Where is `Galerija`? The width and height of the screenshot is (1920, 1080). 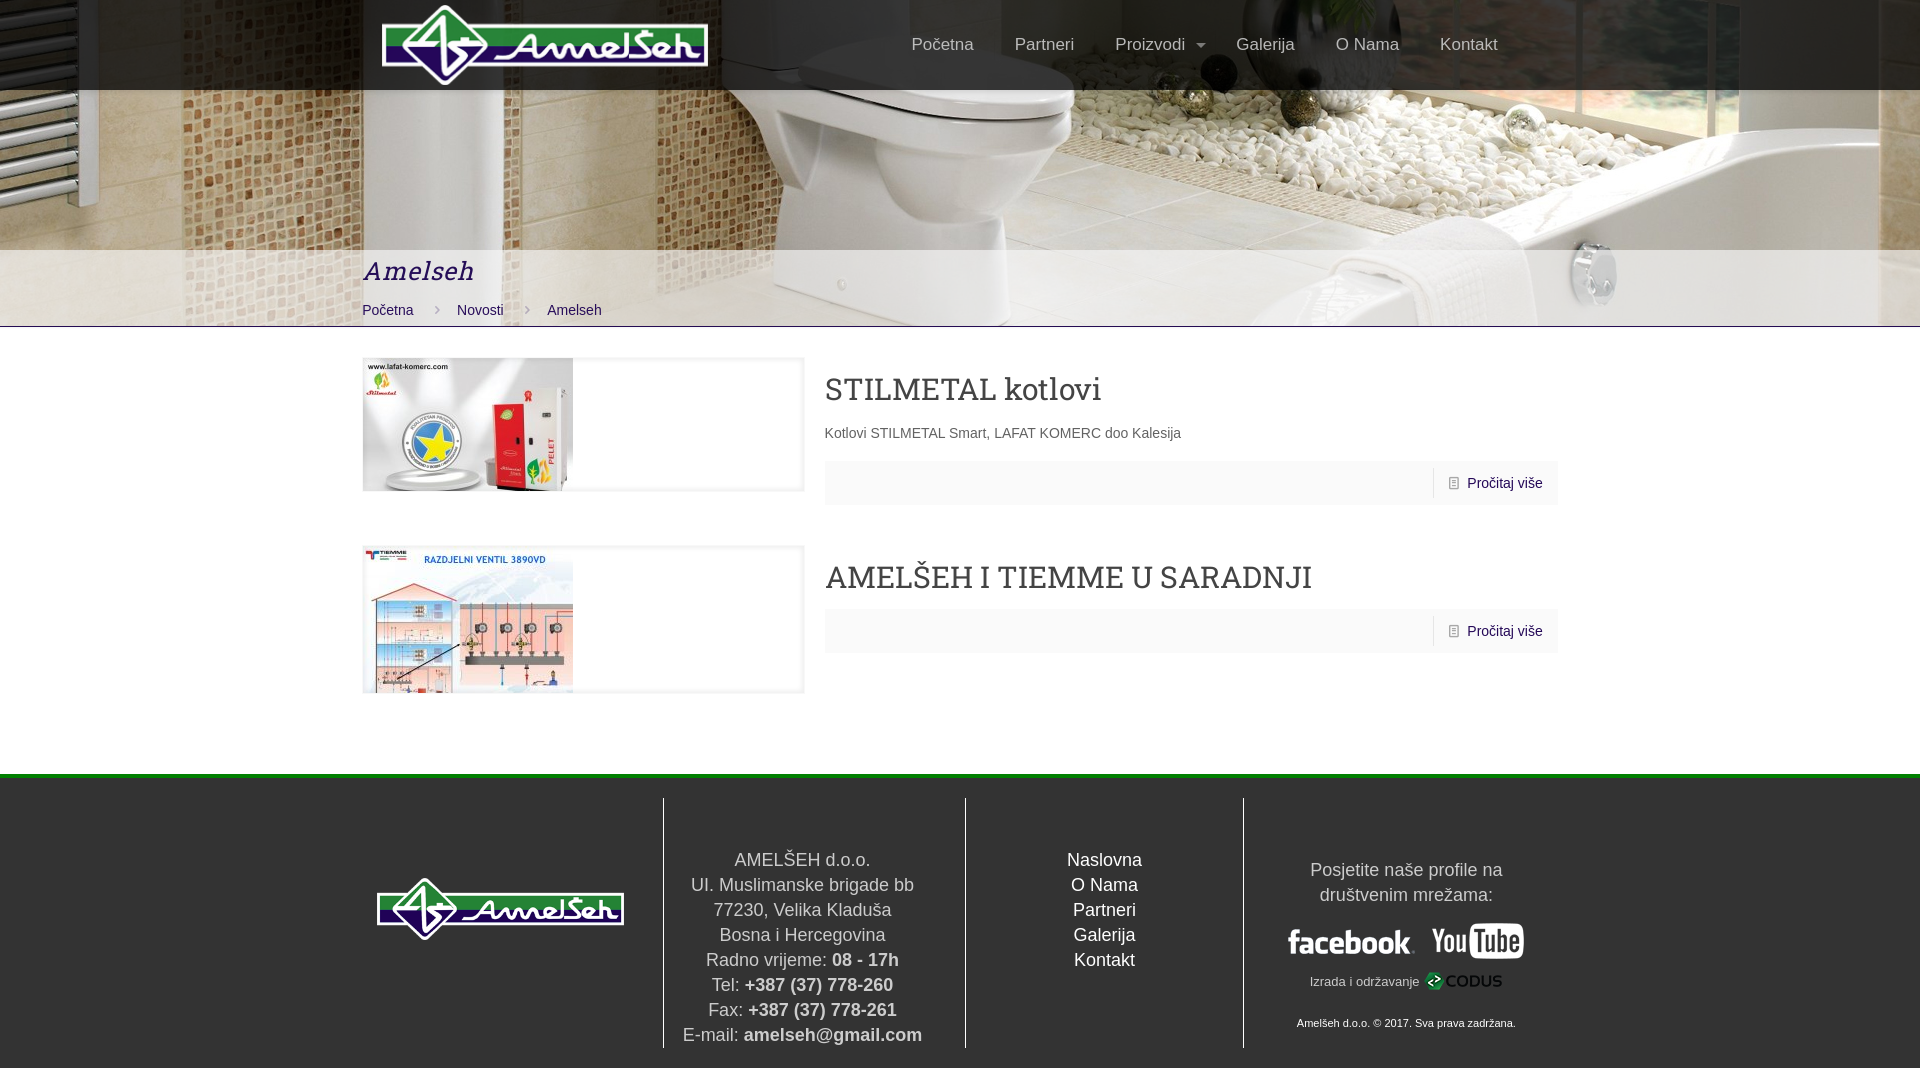
Galerija is located at coordinates (1104, 935).